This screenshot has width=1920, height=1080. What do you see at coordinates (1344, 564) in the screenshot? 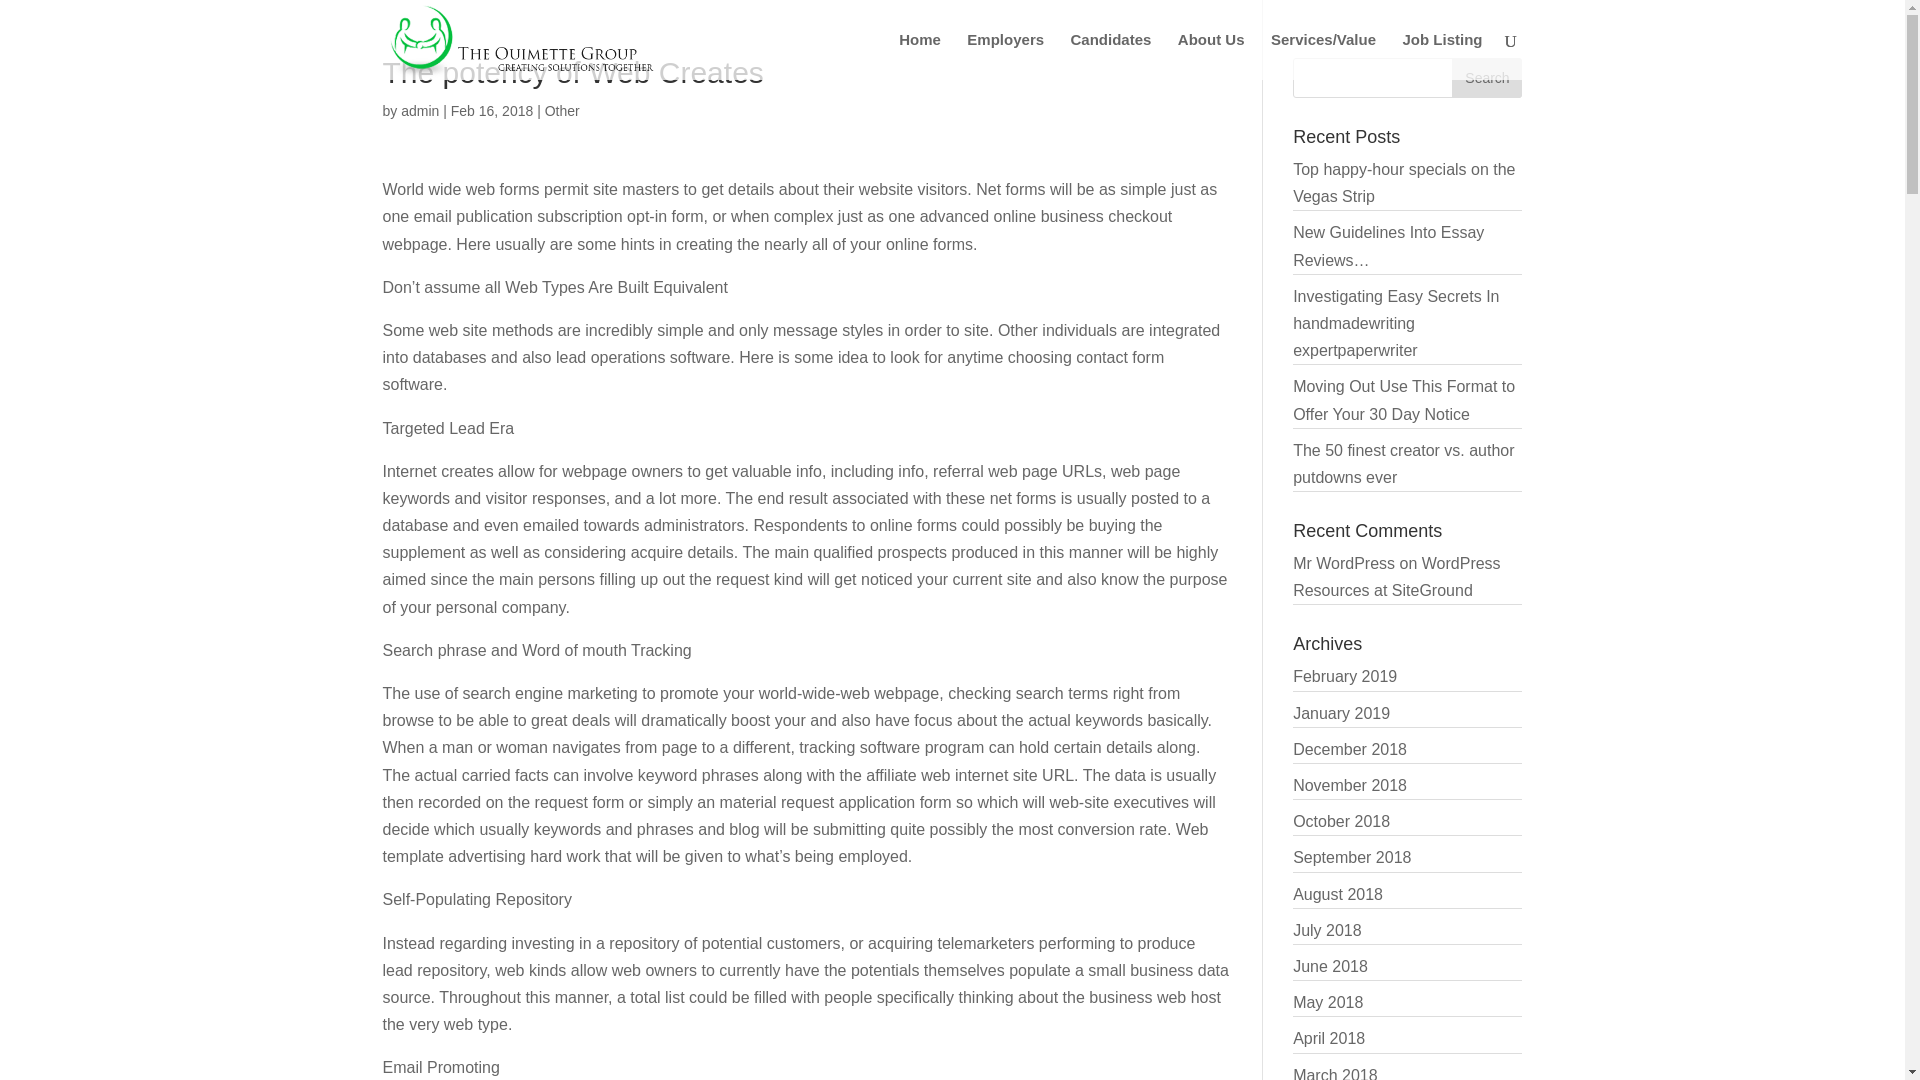
I see `Mr WordPress` at bounding box center [1344, 564].